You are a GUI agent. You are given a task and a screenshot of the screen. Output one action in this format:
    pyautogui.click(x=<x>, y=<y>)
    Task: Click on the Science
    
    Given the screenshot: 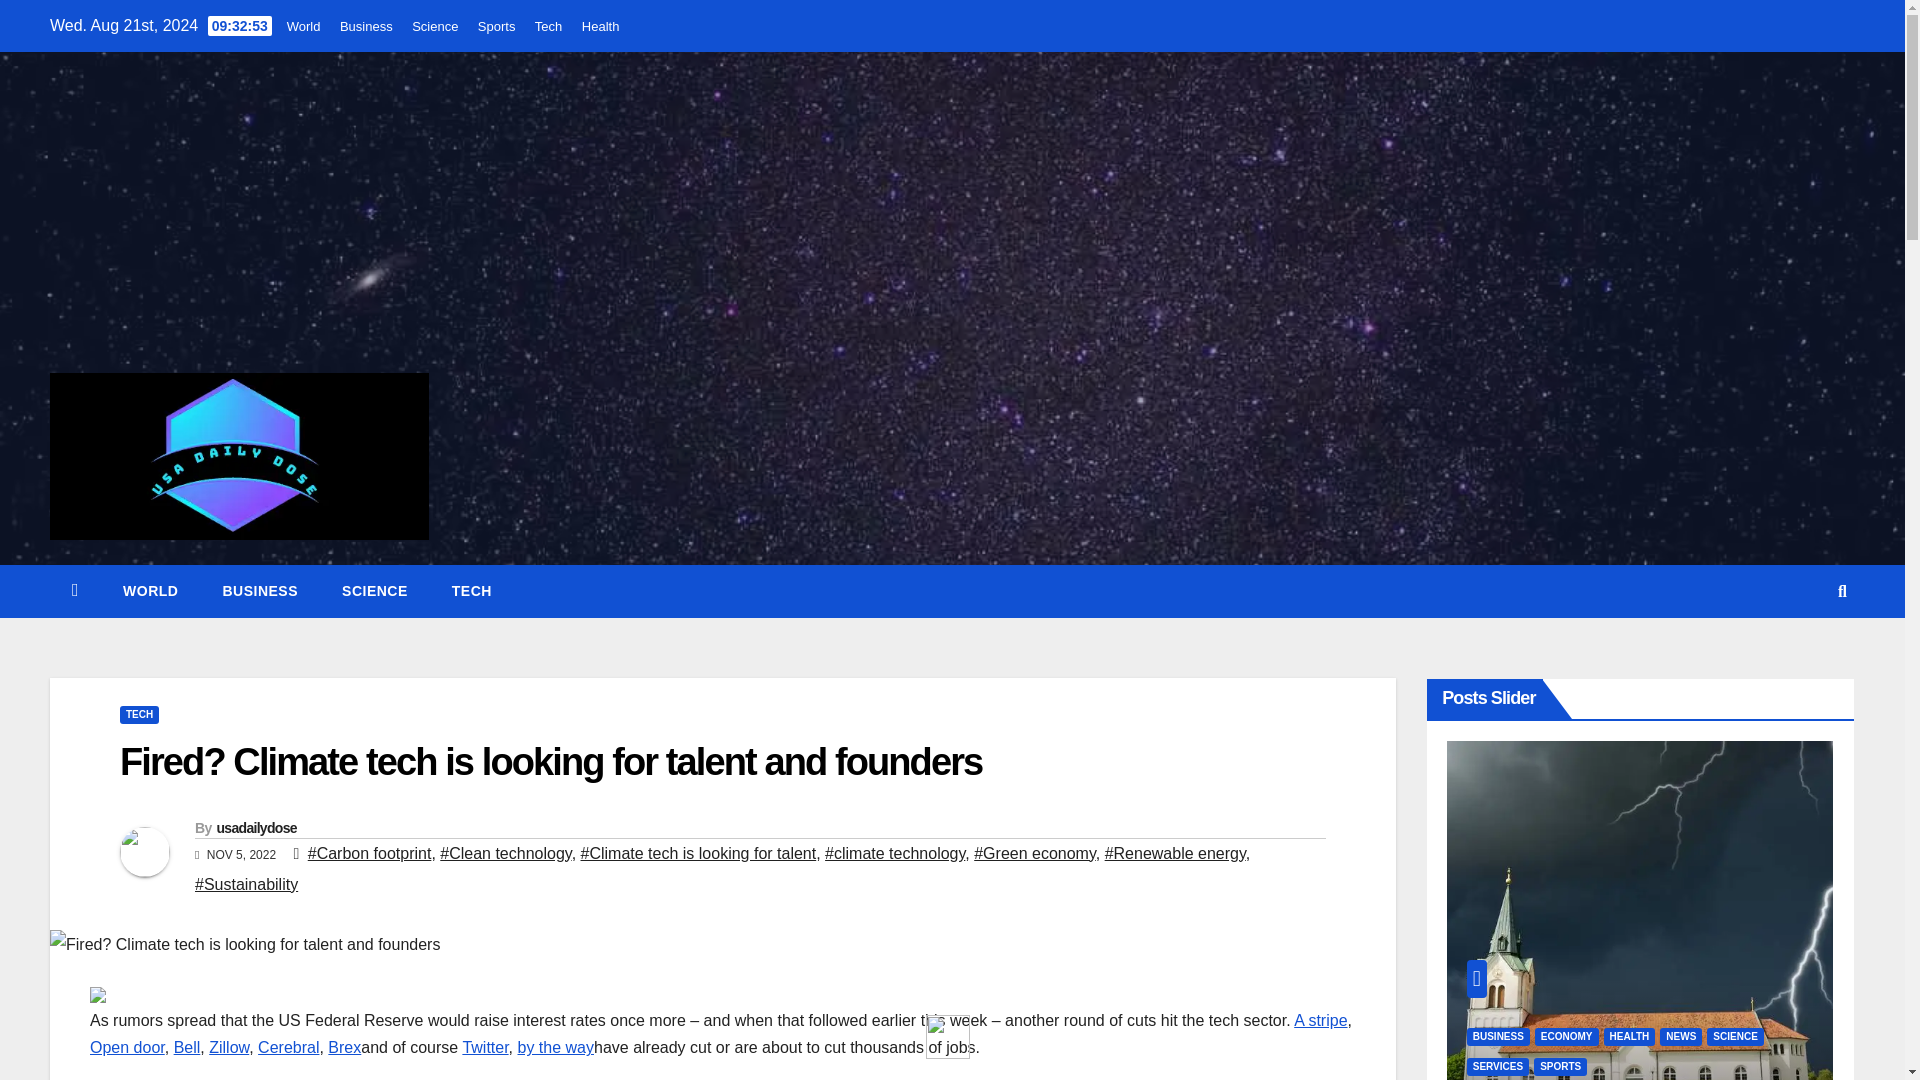 What is the action you would take?
    pyautogui.click(x=375, y=590)
    